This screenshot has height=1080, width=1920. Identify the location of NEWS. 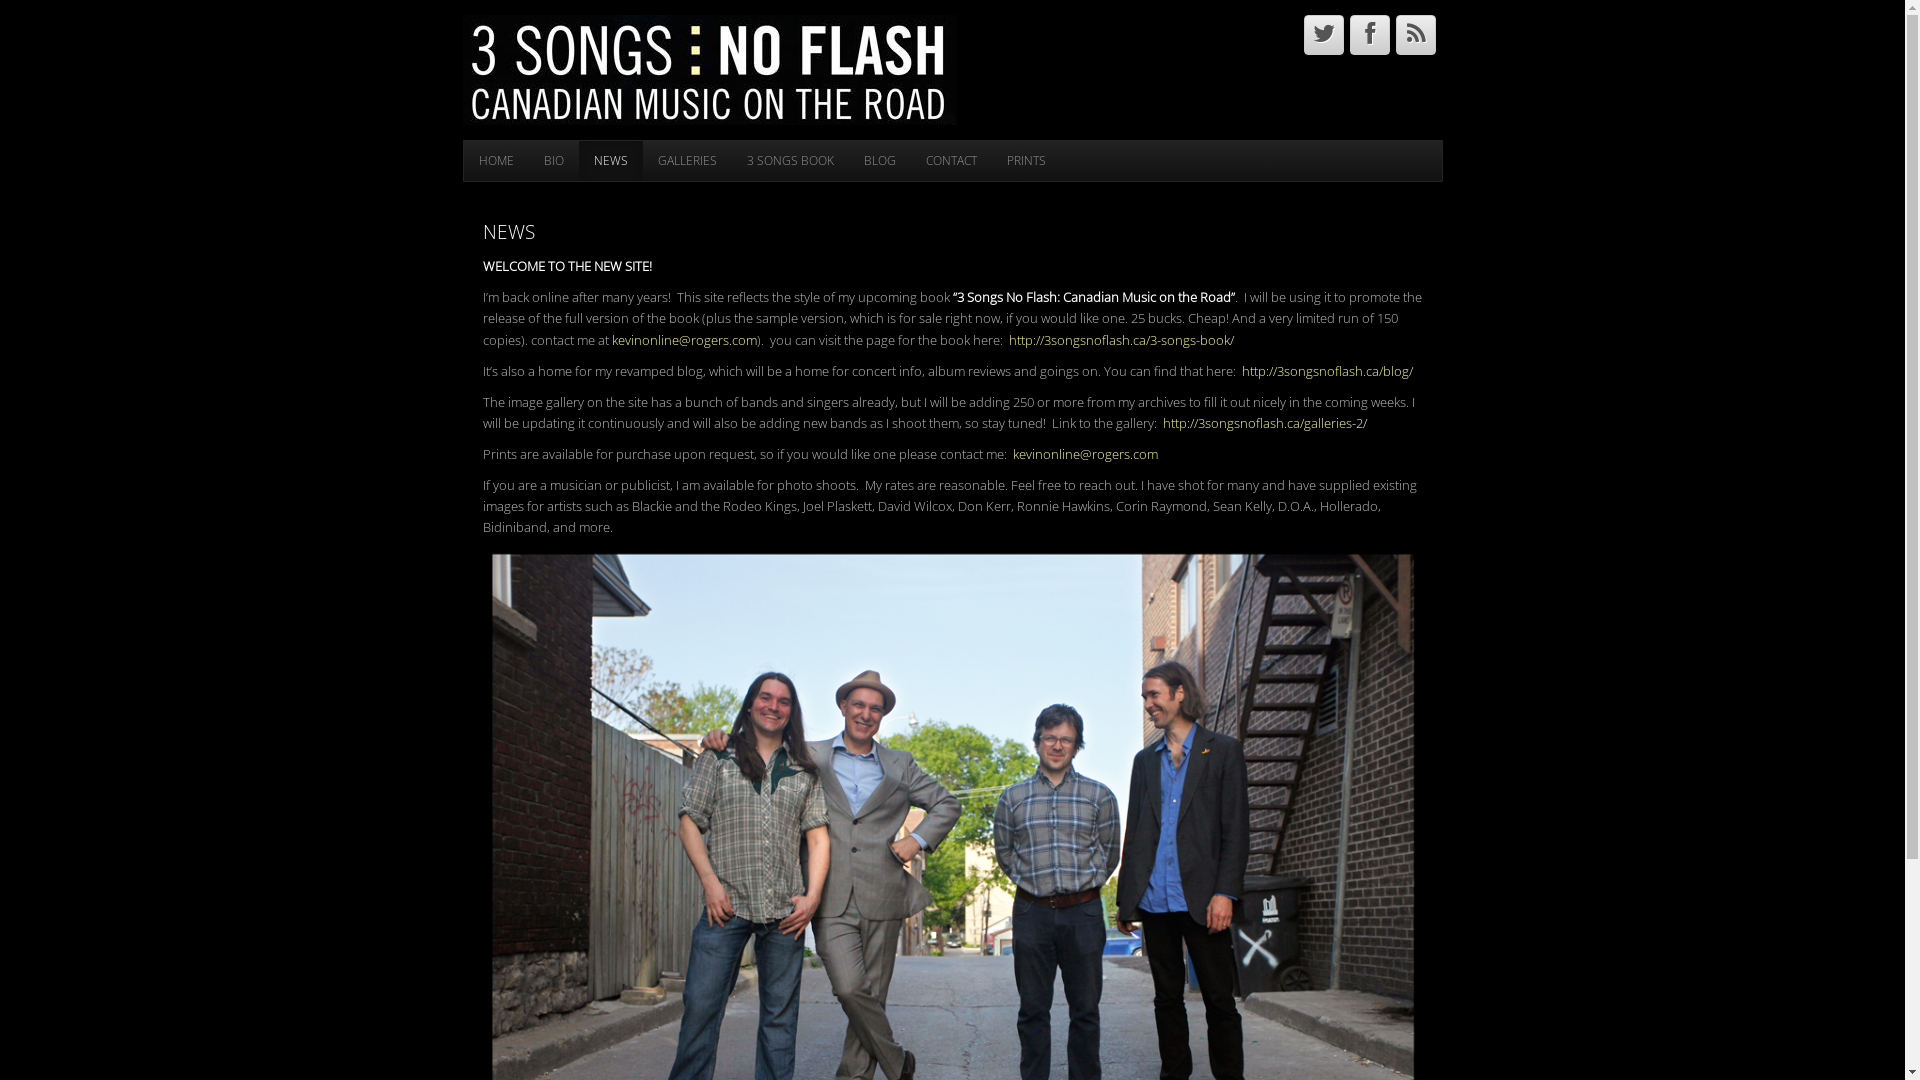
(610, 161).